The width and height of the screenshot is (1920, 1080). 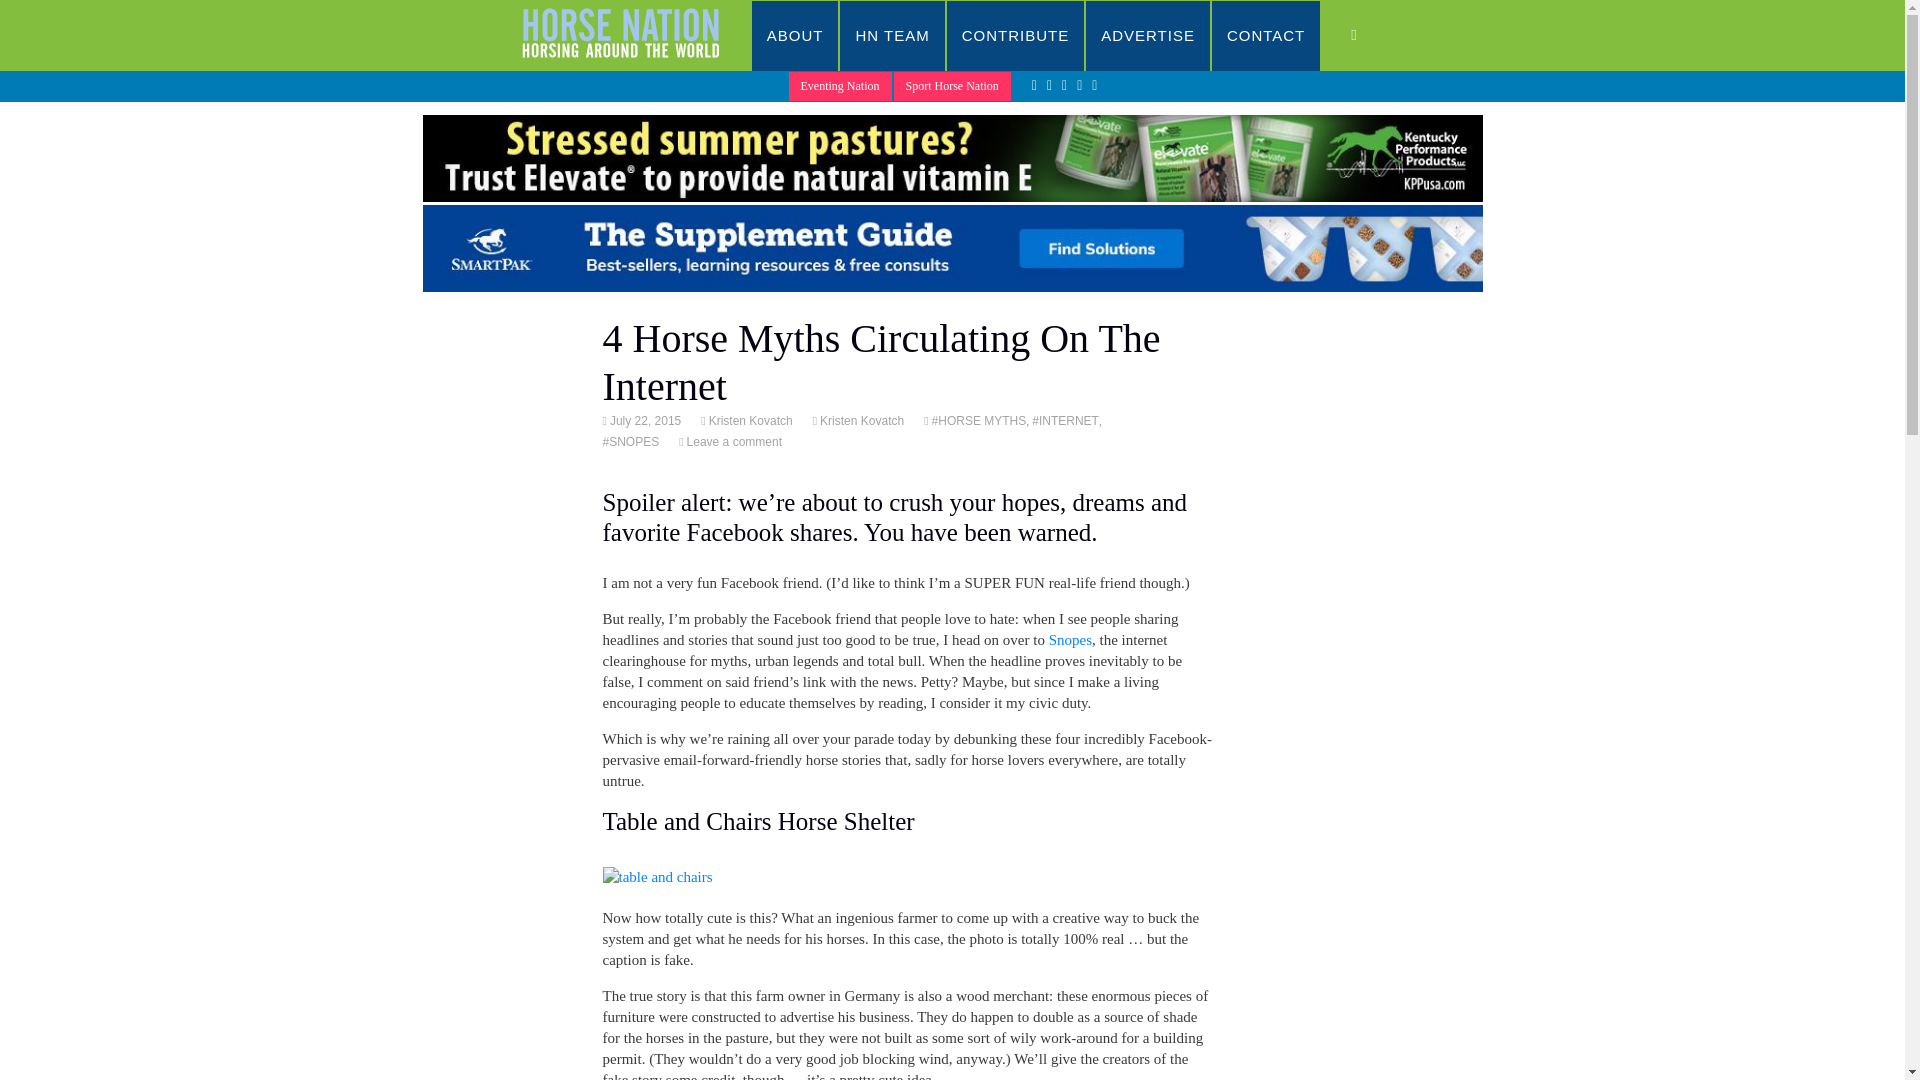 What do you see at coordinates (1148, 36) in the screenshot?
I see `ADVERTISE` at bounding box center [1148, 36].